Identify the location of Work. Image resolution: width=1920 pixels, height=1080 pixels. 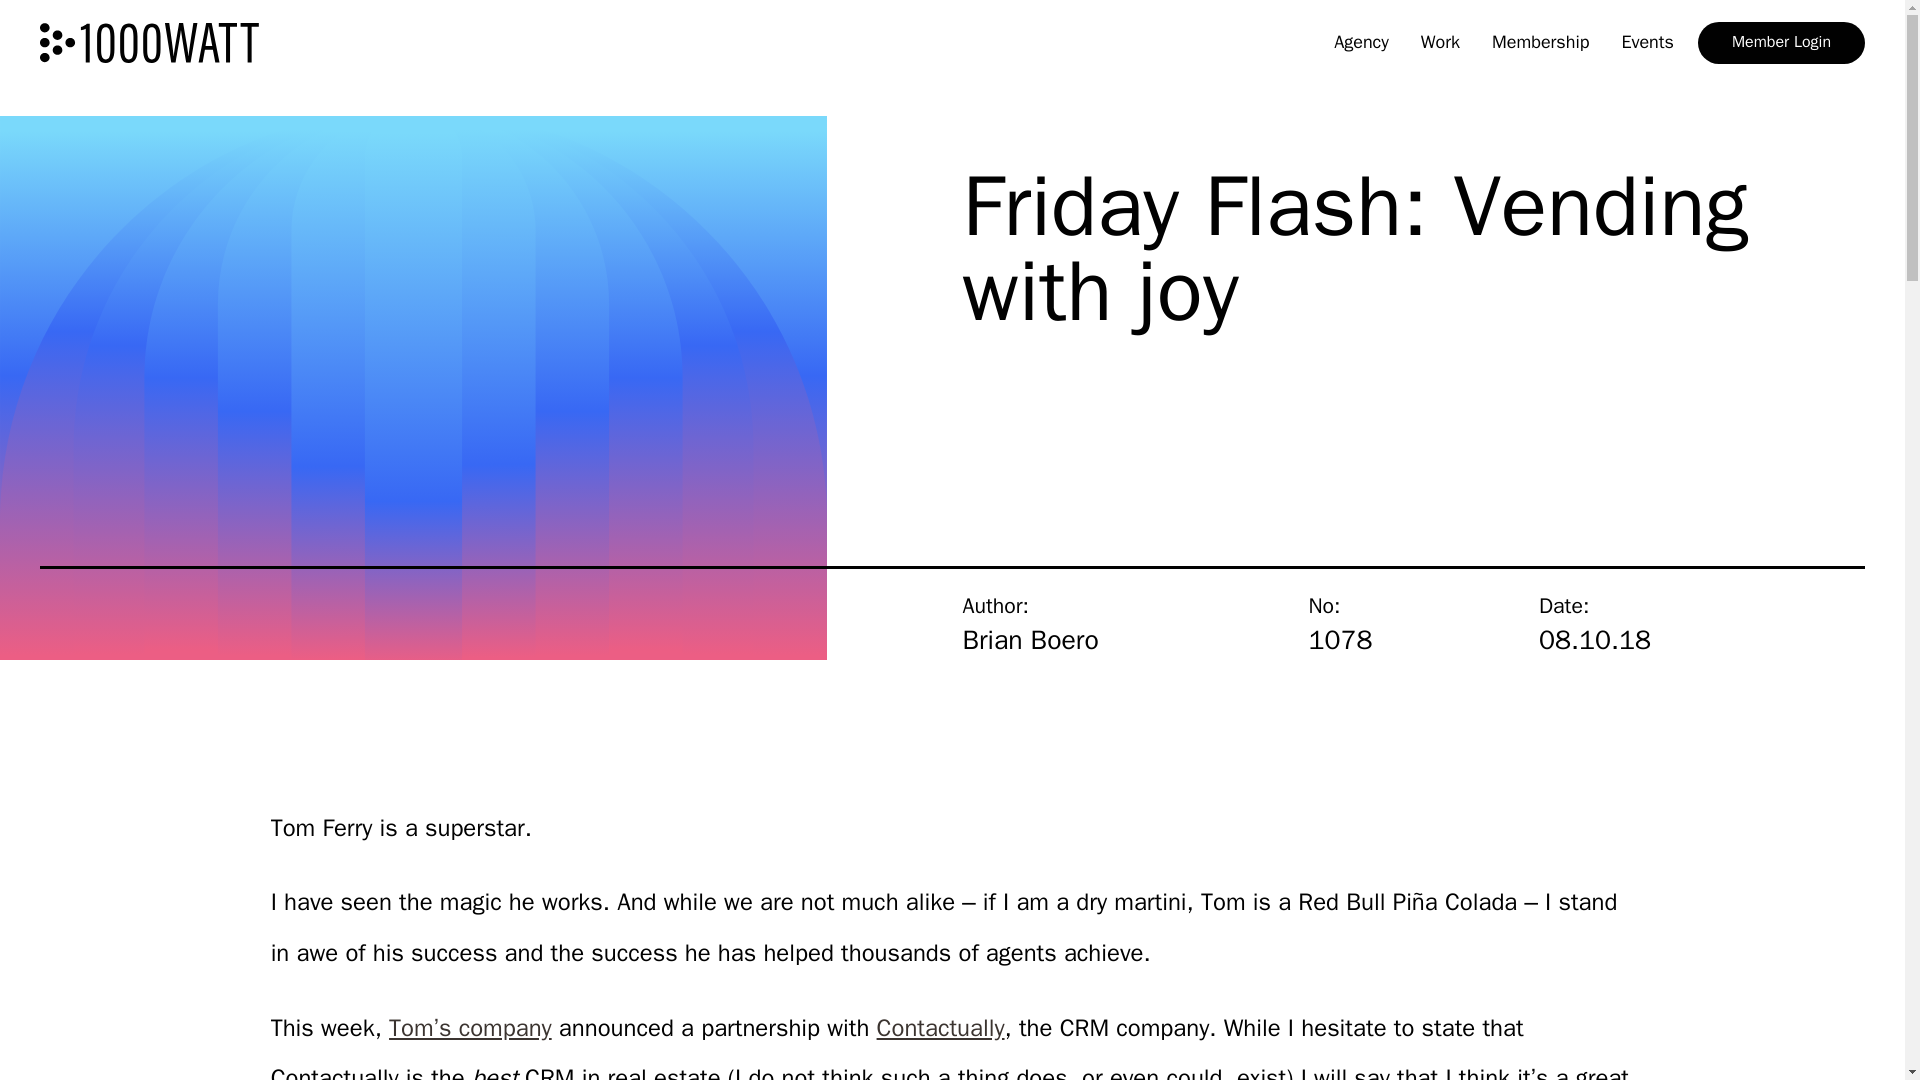
(1440, 43).